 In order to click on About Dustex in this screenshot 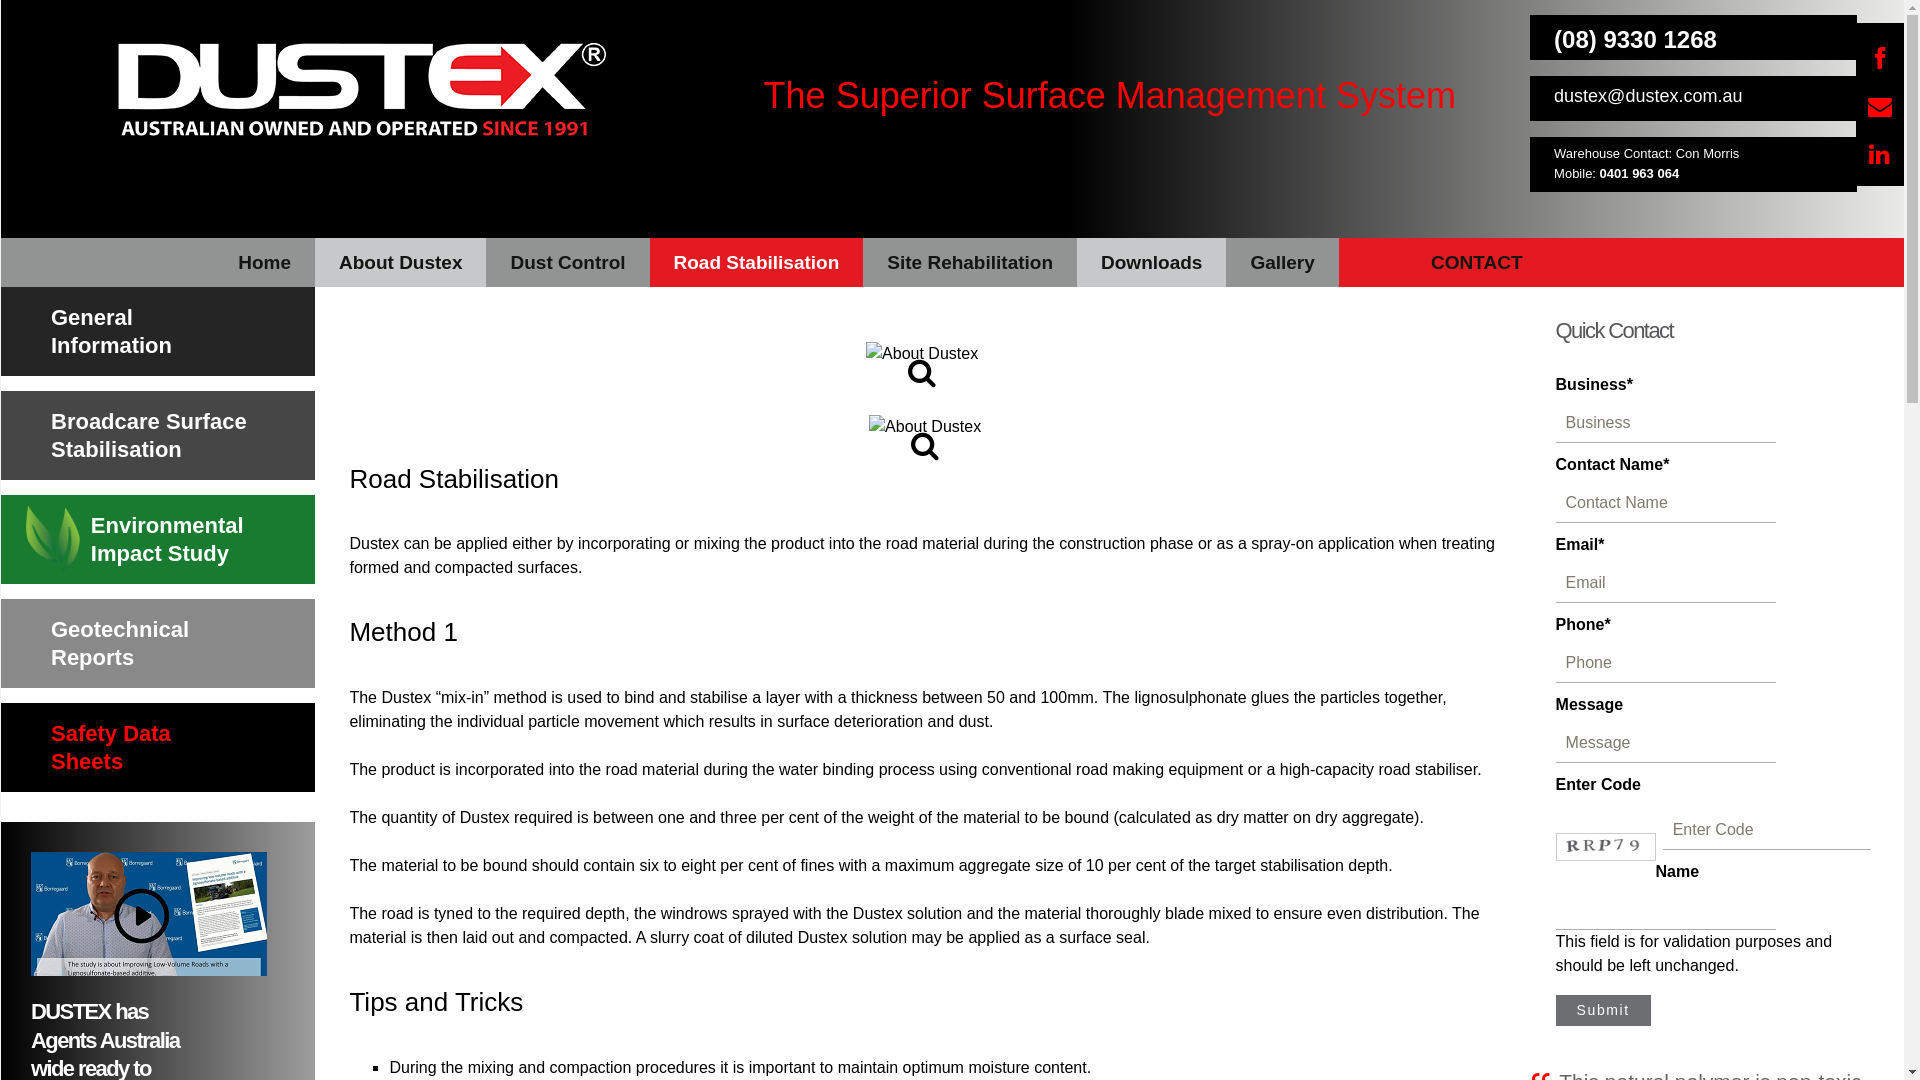, I will do `click(922, 354)`.